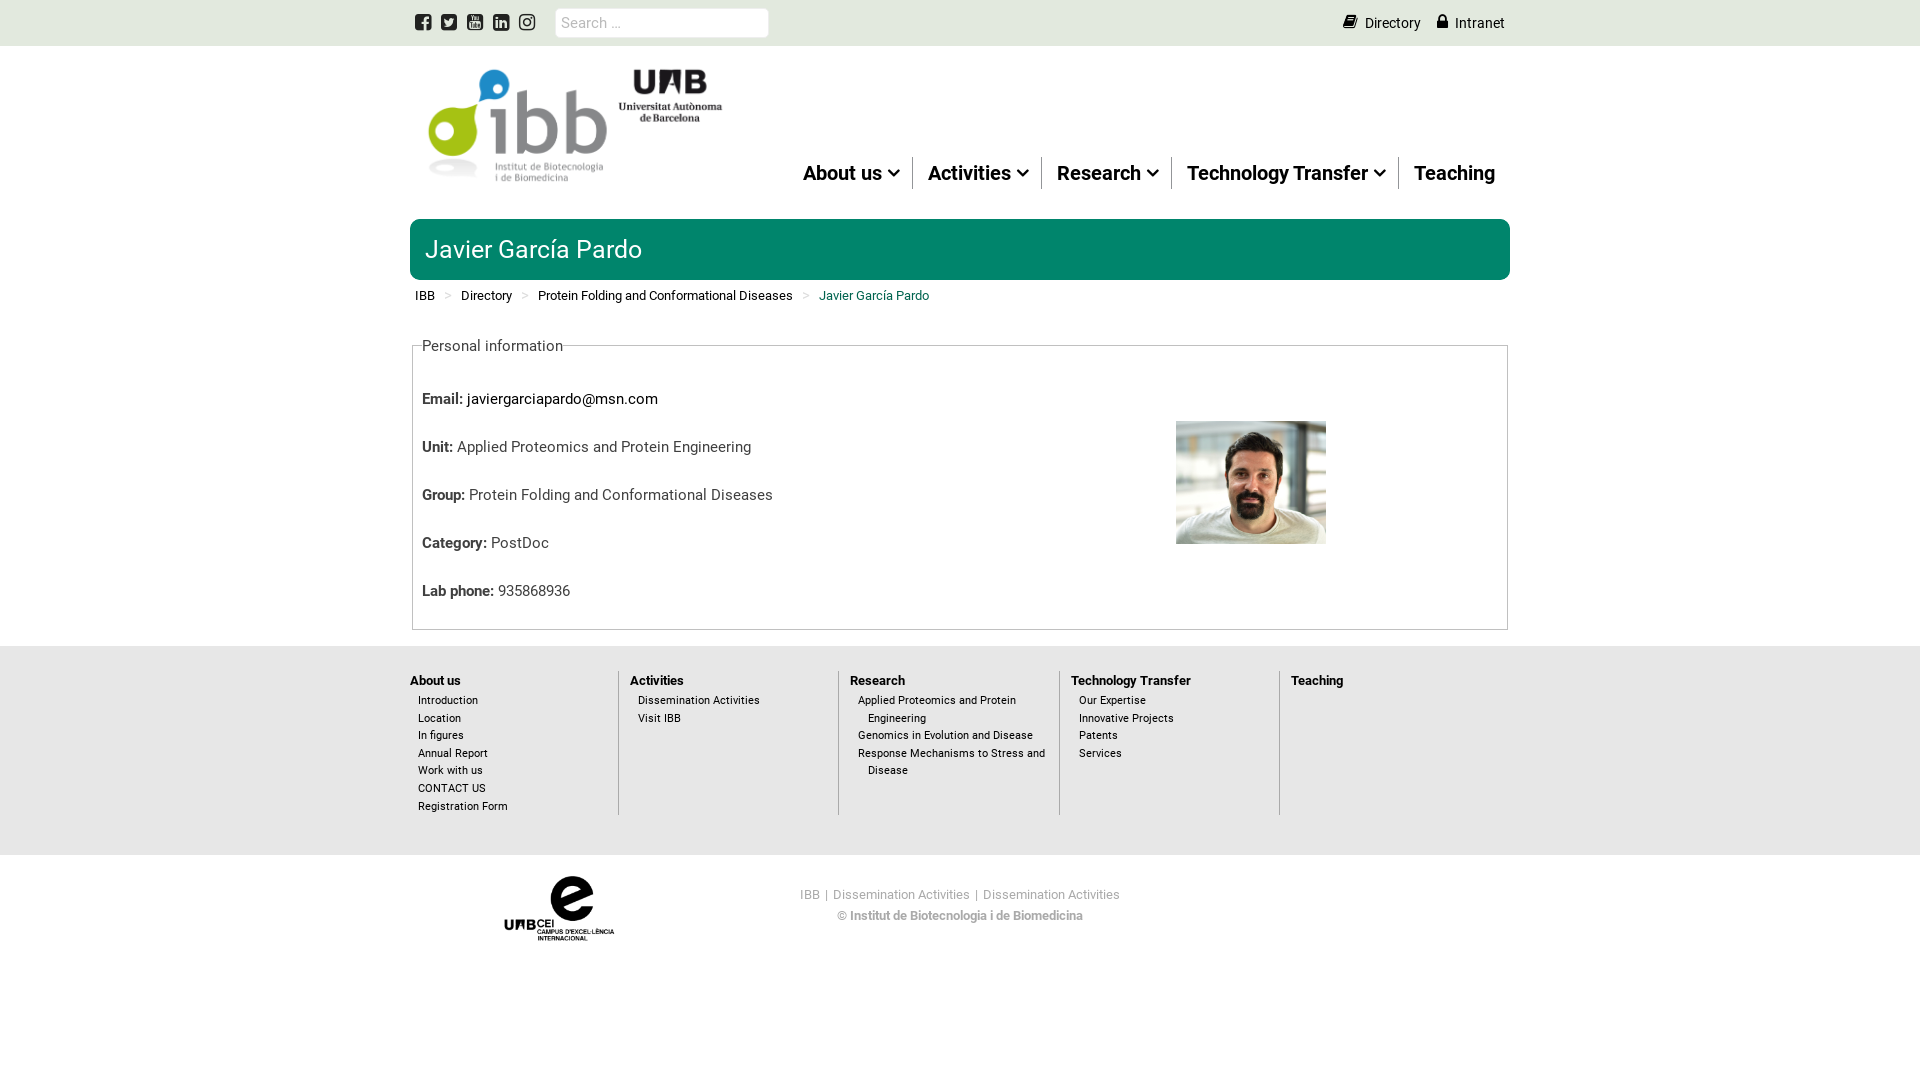 The height and width of the screenshot is (1080, 1920). Describe the element at coordinates (452, 788) in the screenshot. I see `CONTACT US` at that location.